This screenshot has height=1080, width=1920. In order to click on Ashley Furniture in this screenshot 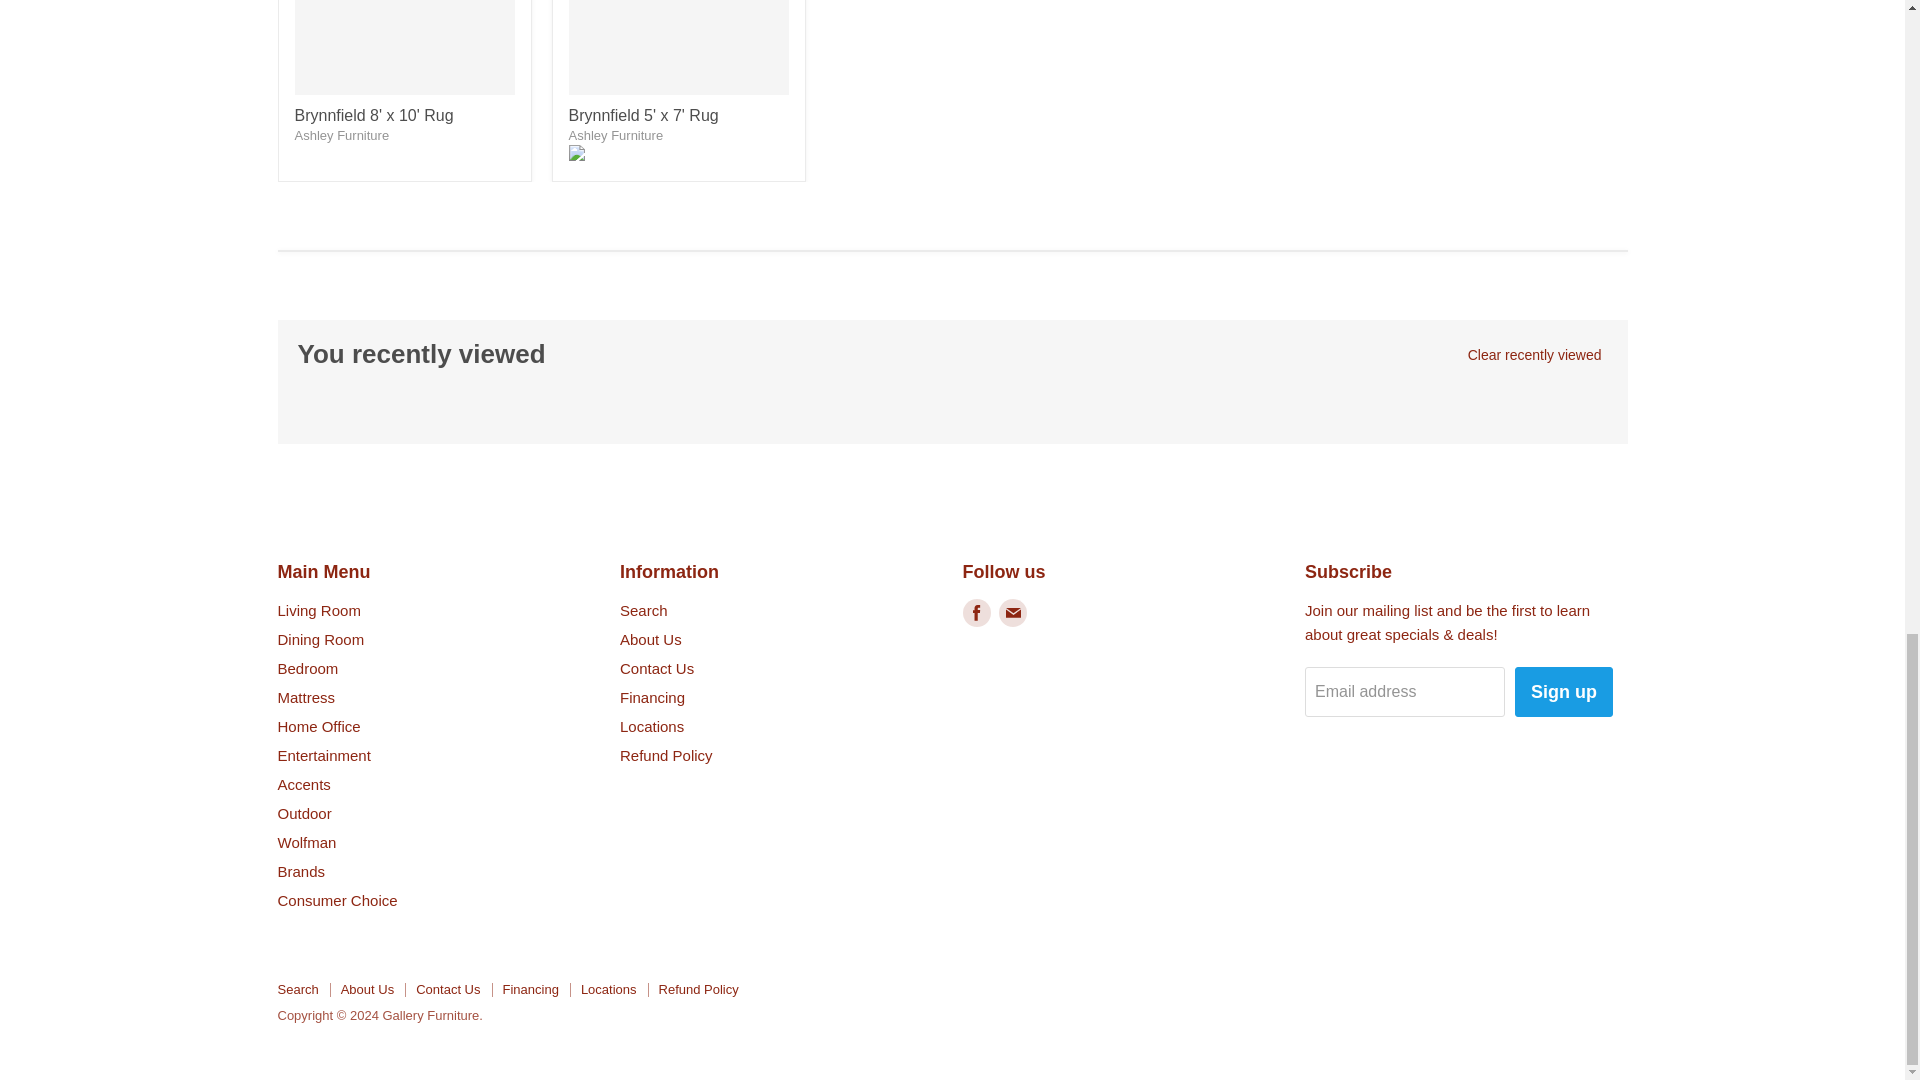, I will do `click(341, 135)`.